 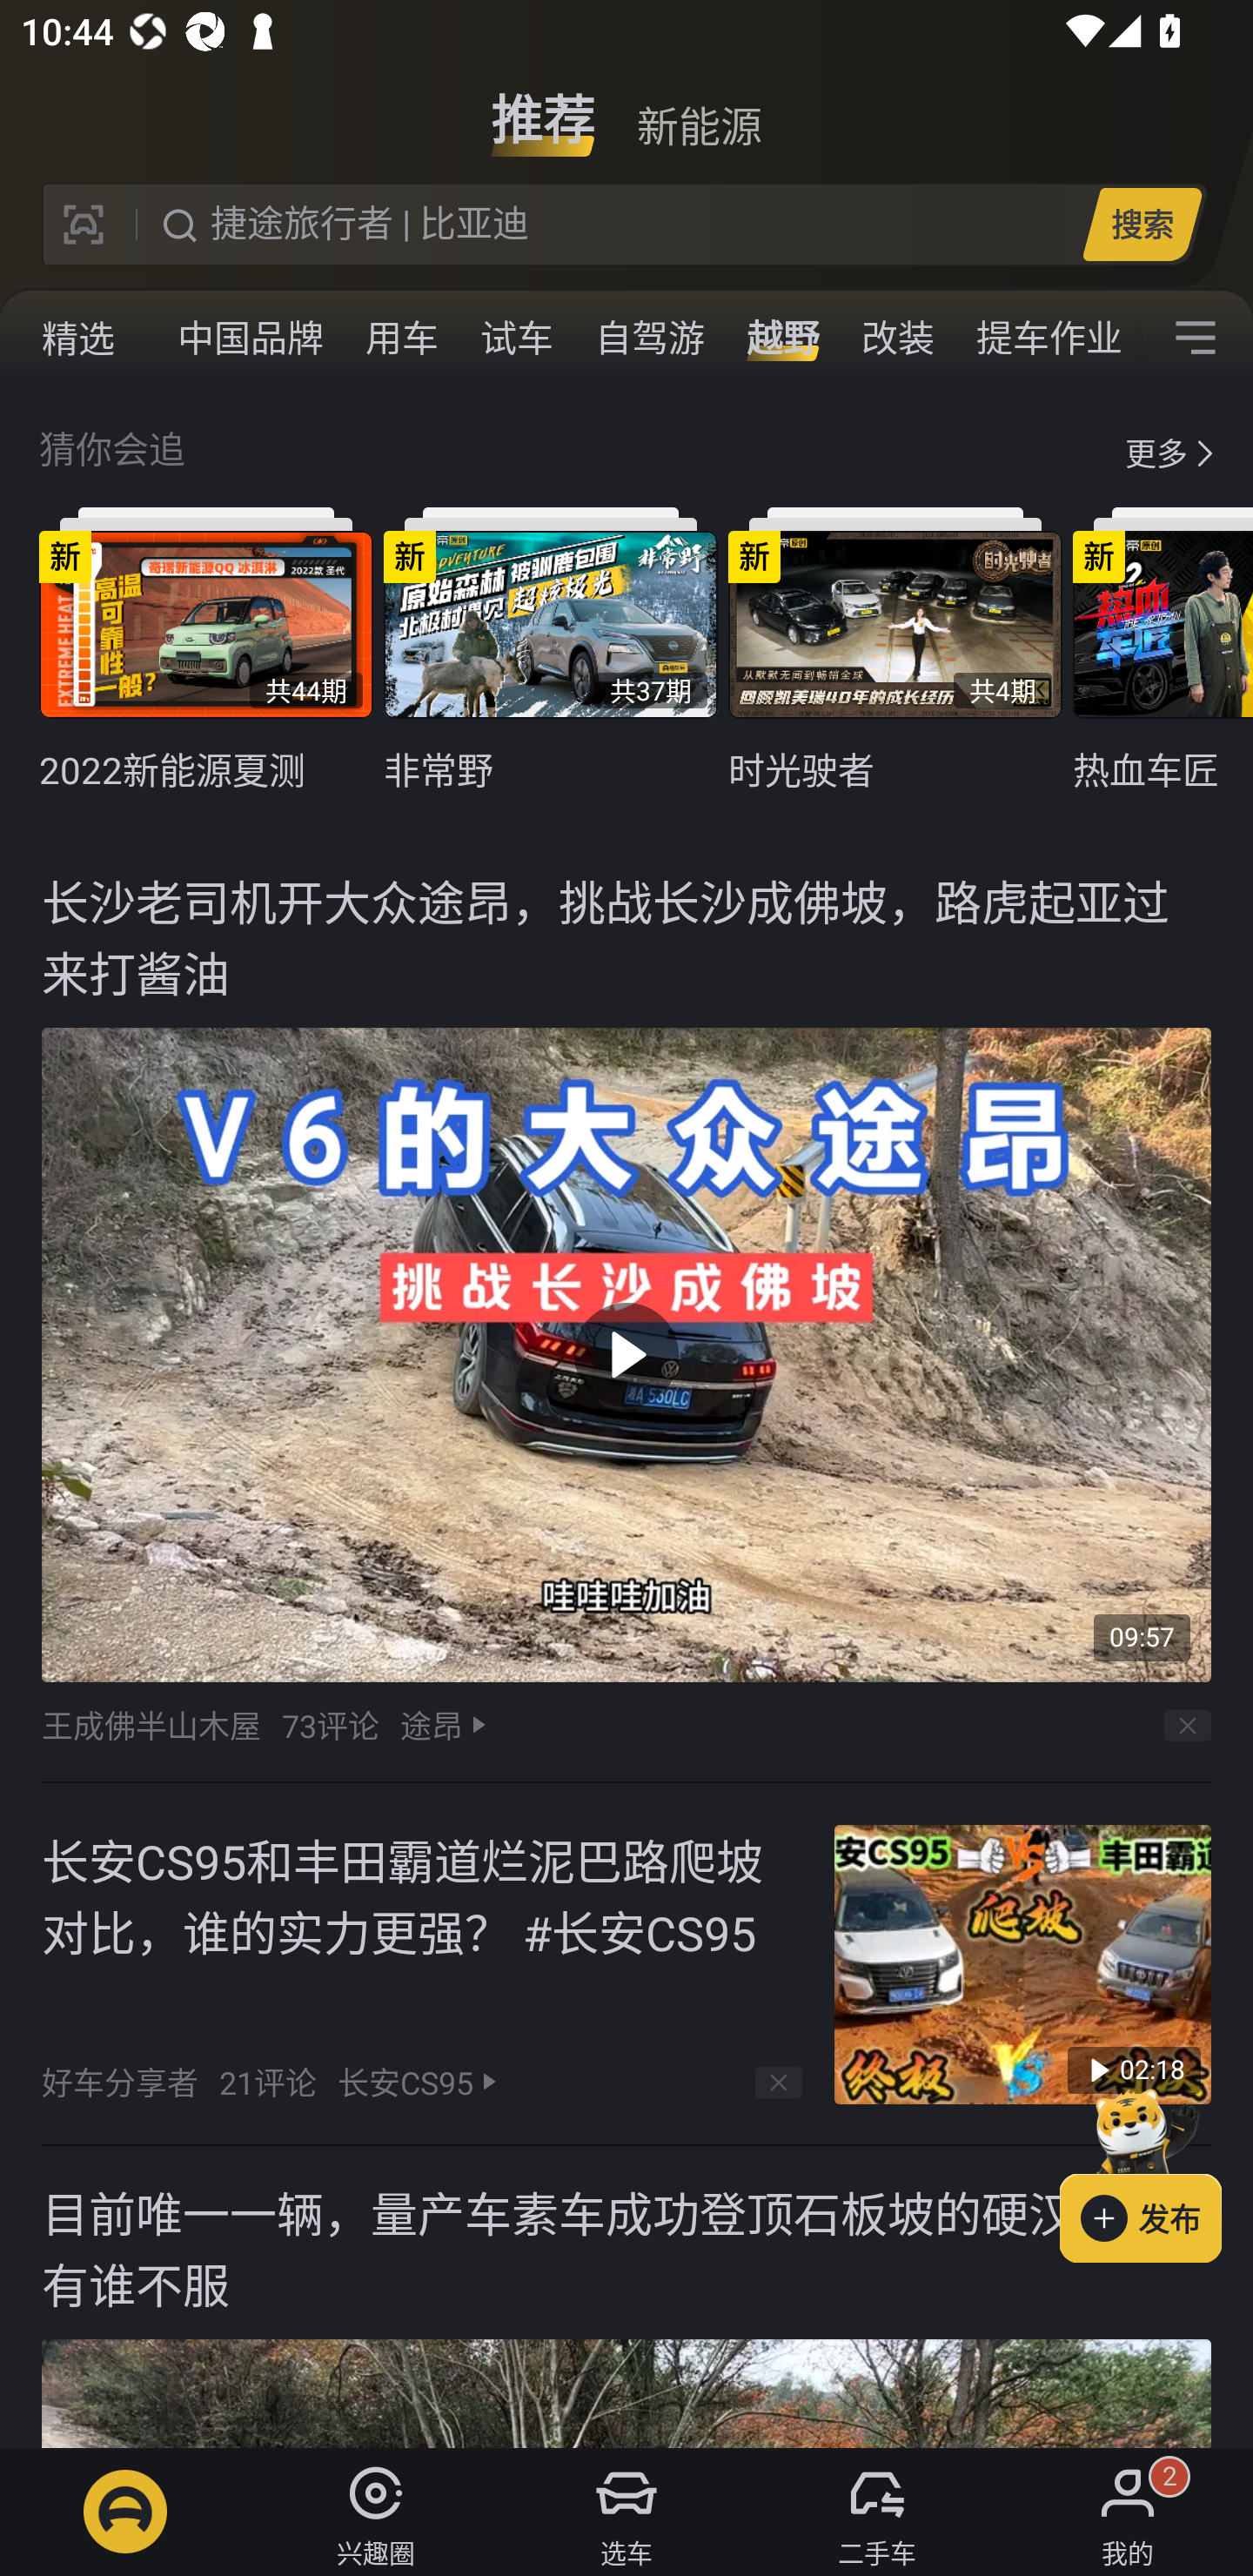 What do you see at coordinates (543, 108) in the screenshot?
I see `推荐` at bounding box center [543, 108].